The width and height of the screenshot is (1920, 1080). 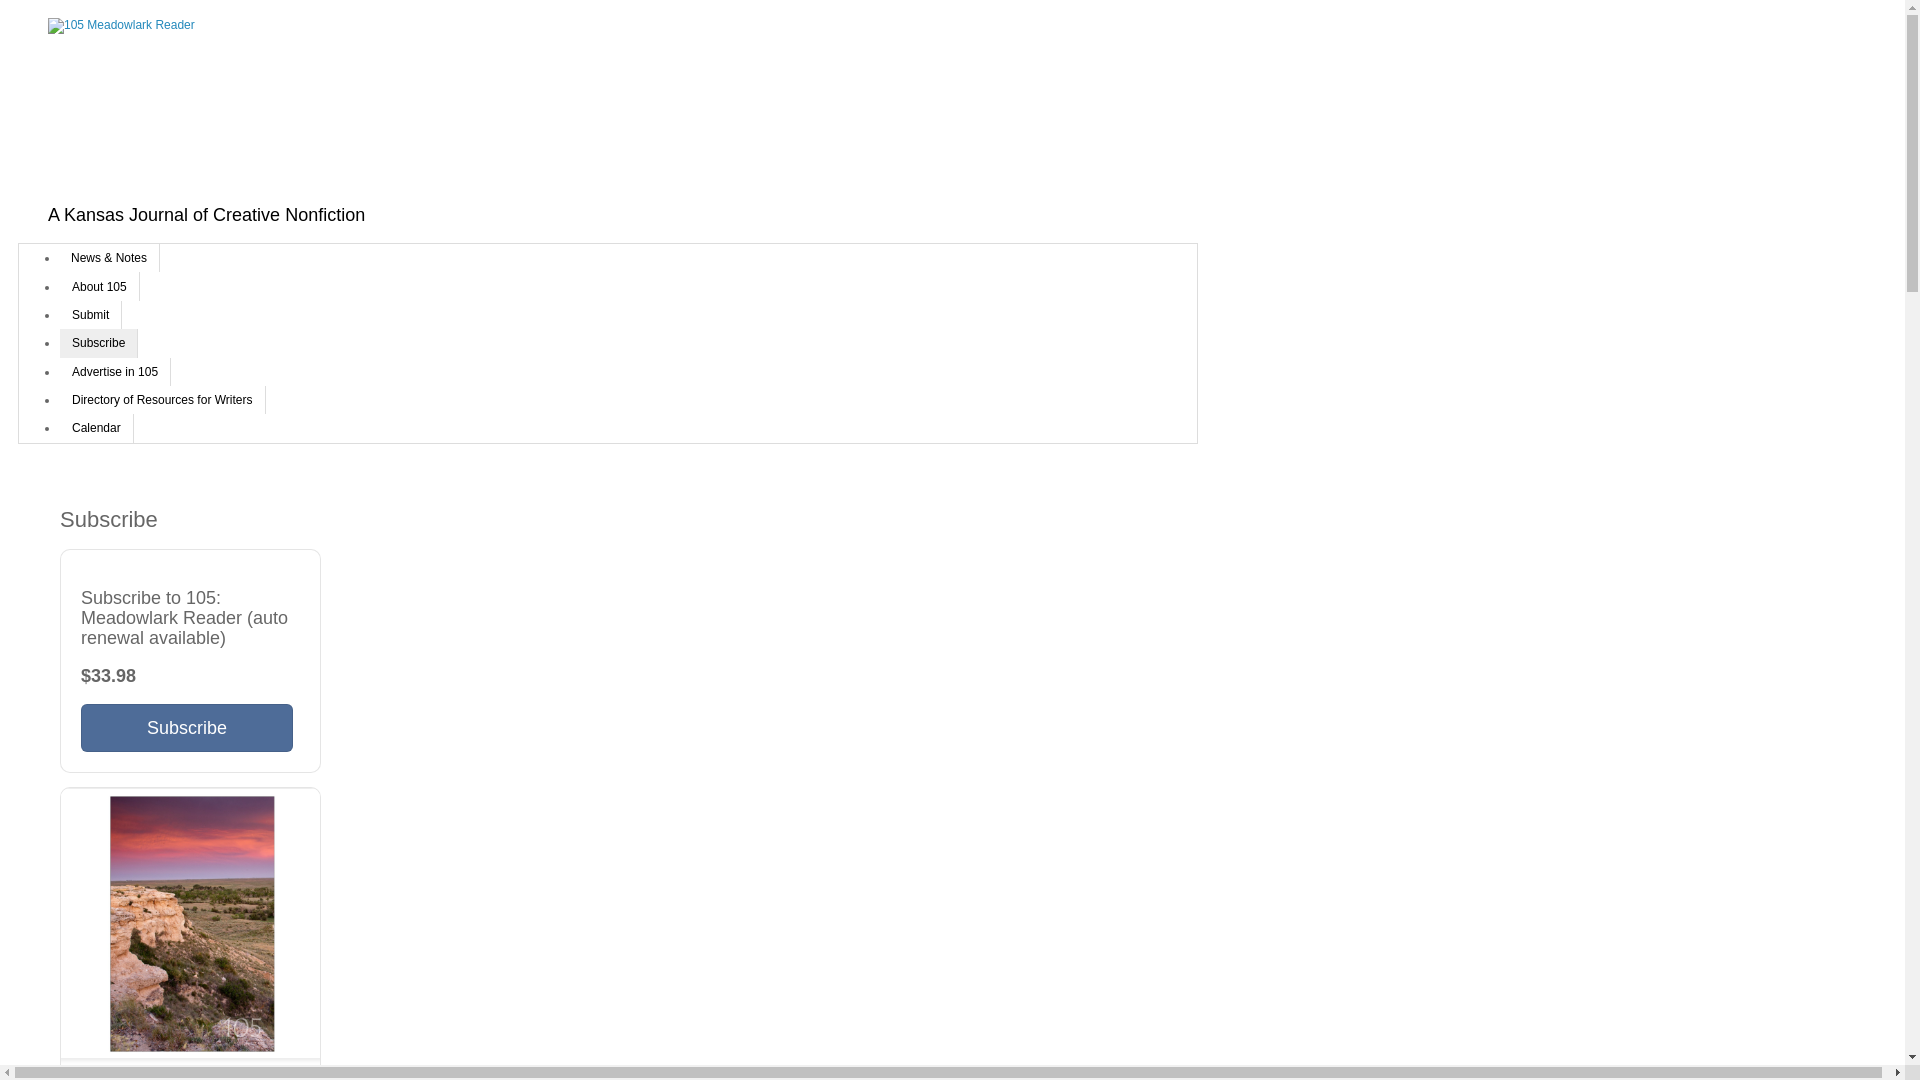 I want to click on Directory of Resources for Writers, so click(x=162, y=400).